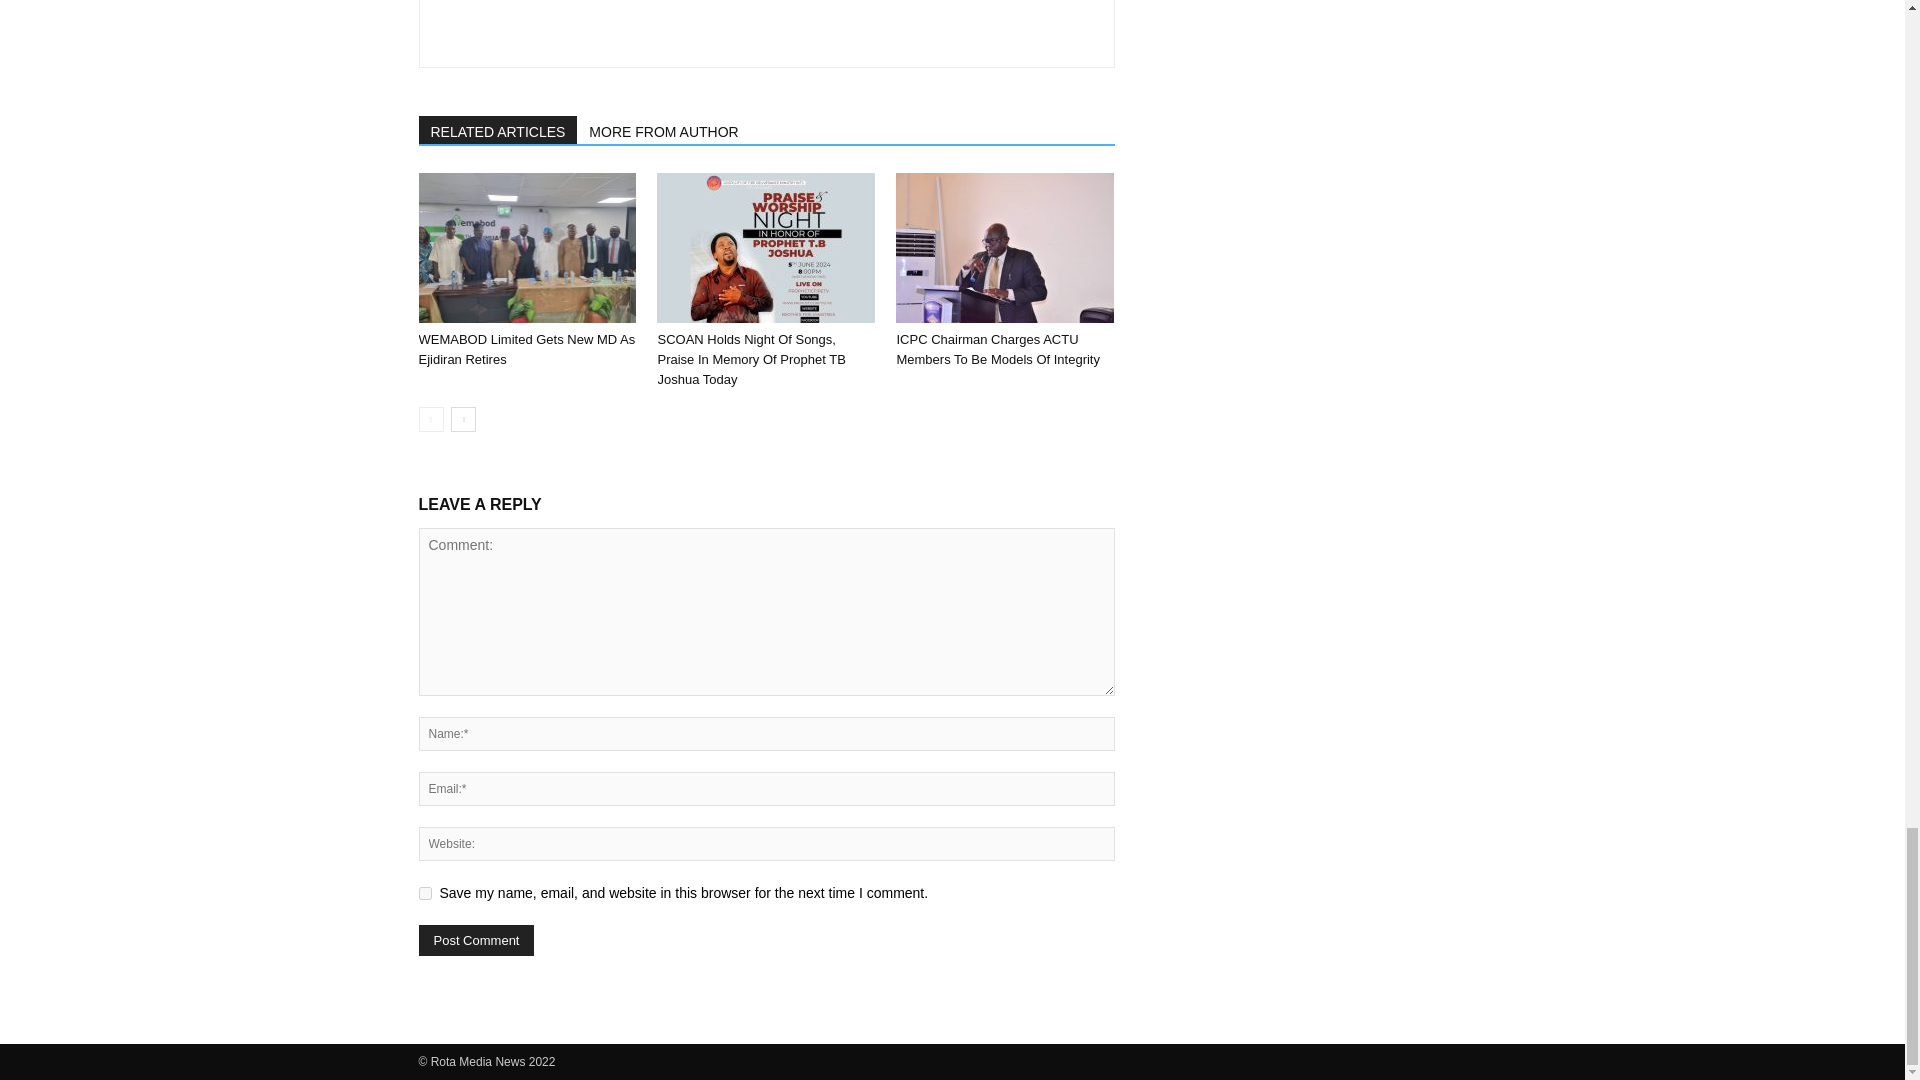  Describe the element at coordinates (476, 940) in the screenshot. I see `Post Comment` at that location.